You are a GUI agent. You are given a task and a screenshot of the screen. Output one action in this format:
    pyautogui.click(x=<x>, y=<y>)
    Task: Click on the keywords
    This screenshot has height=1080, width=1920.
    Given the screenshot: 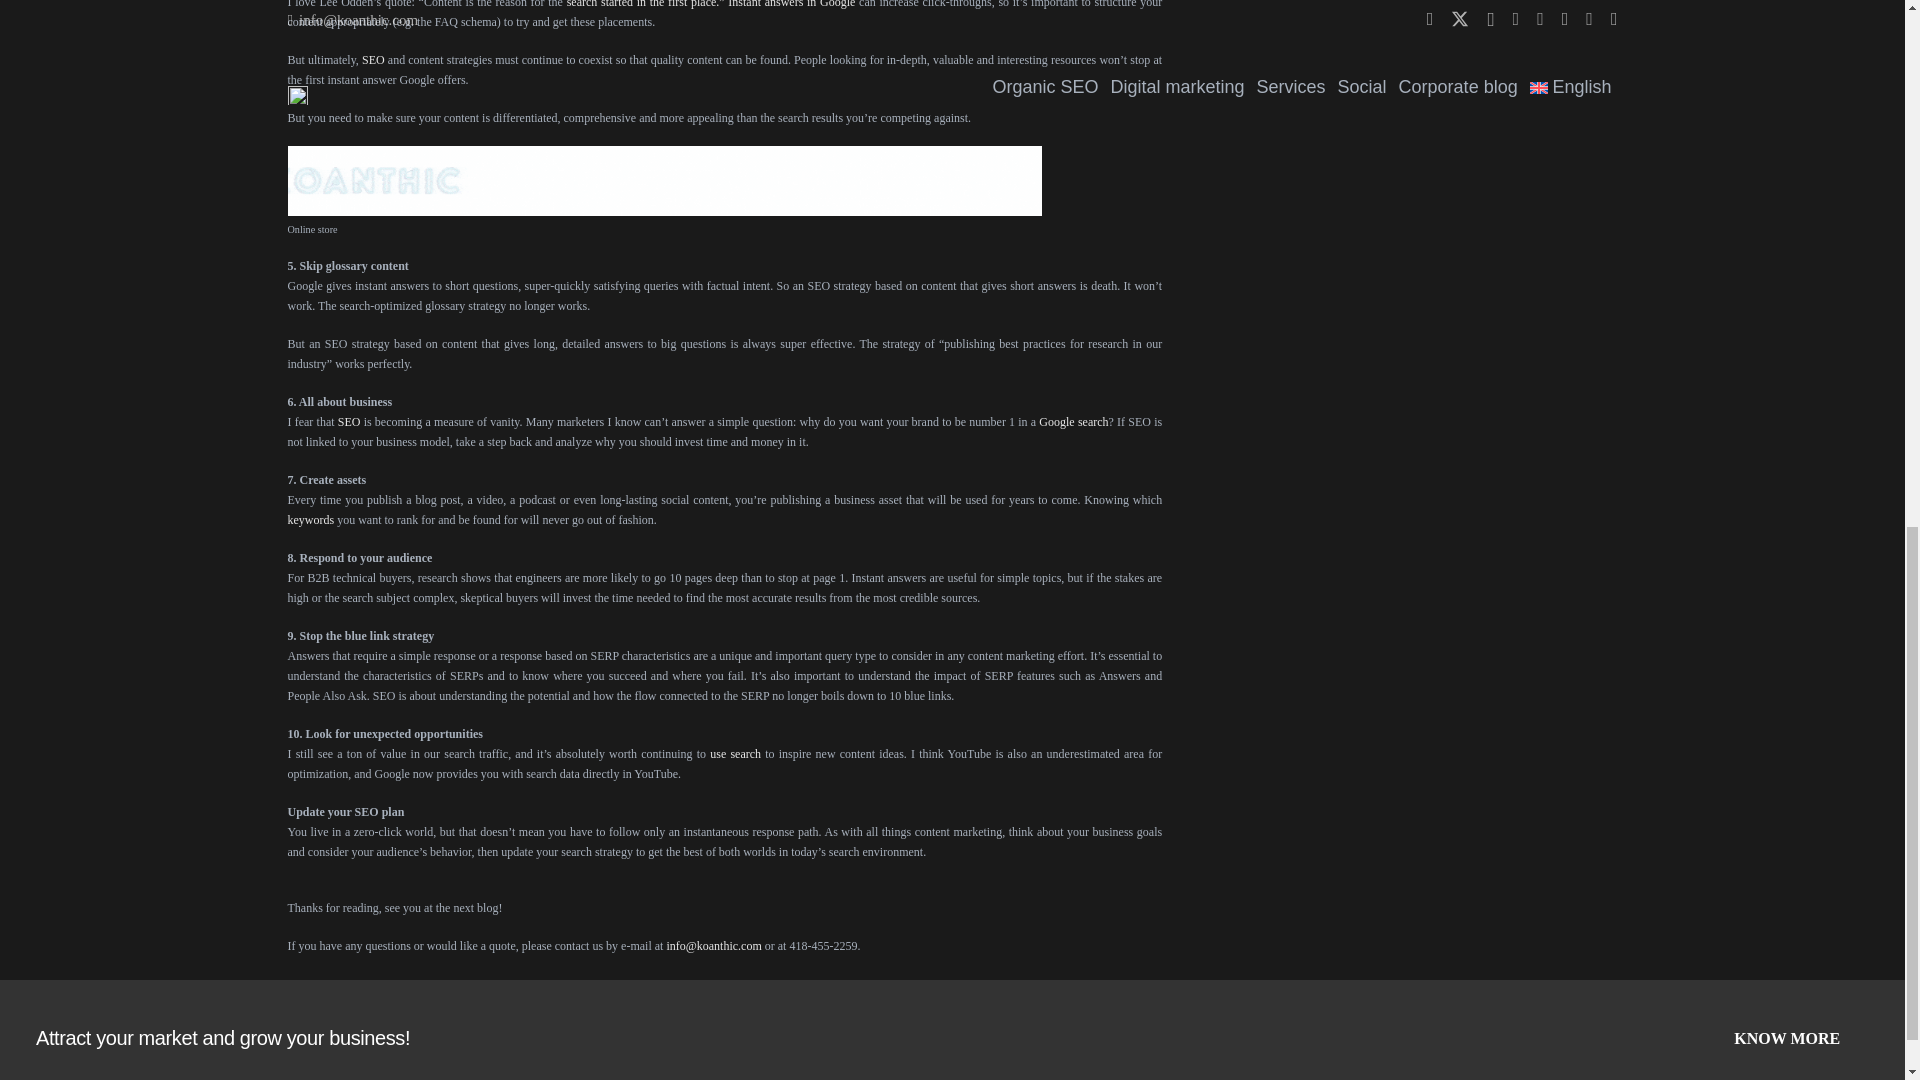 What is the action you would take?
    pyautogui.click(x=311, y=520)
    